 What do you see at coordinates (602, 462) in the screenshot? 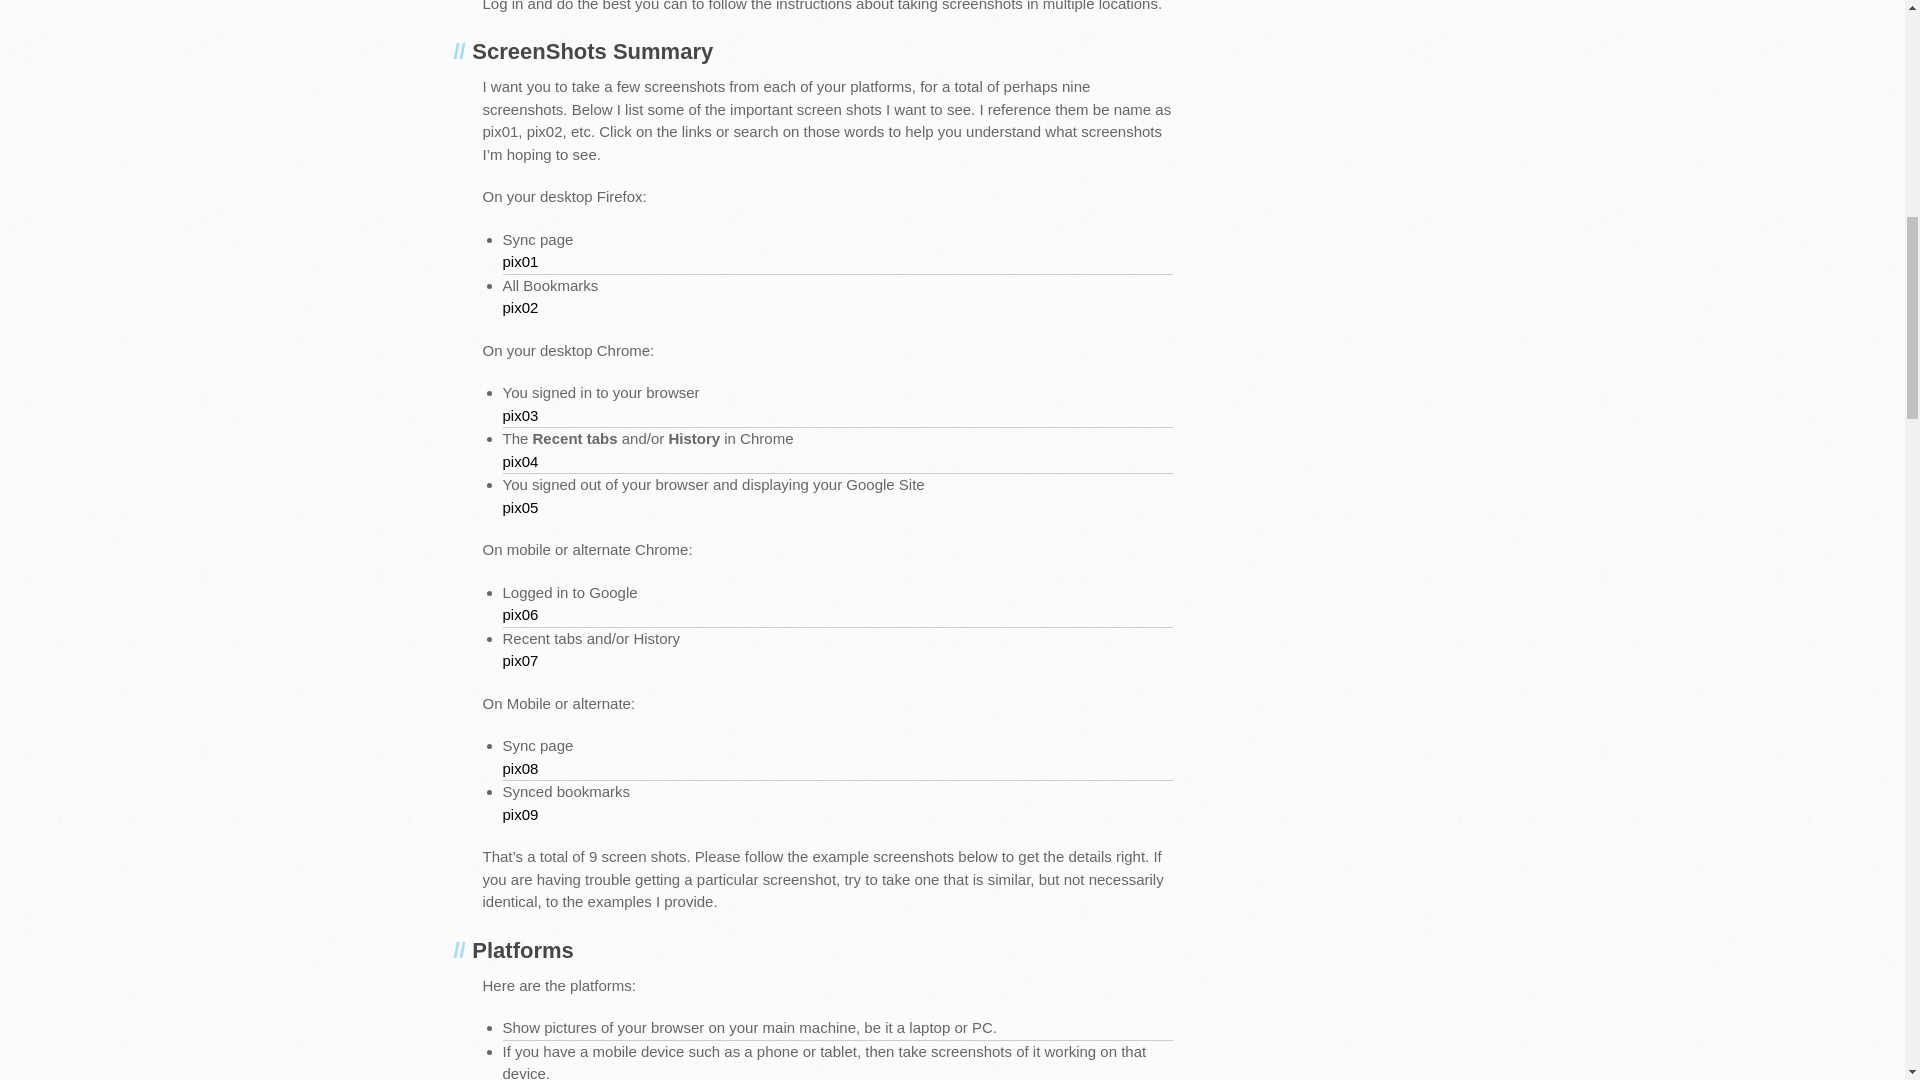
I see `pix04` at bounding box center [602, 462].